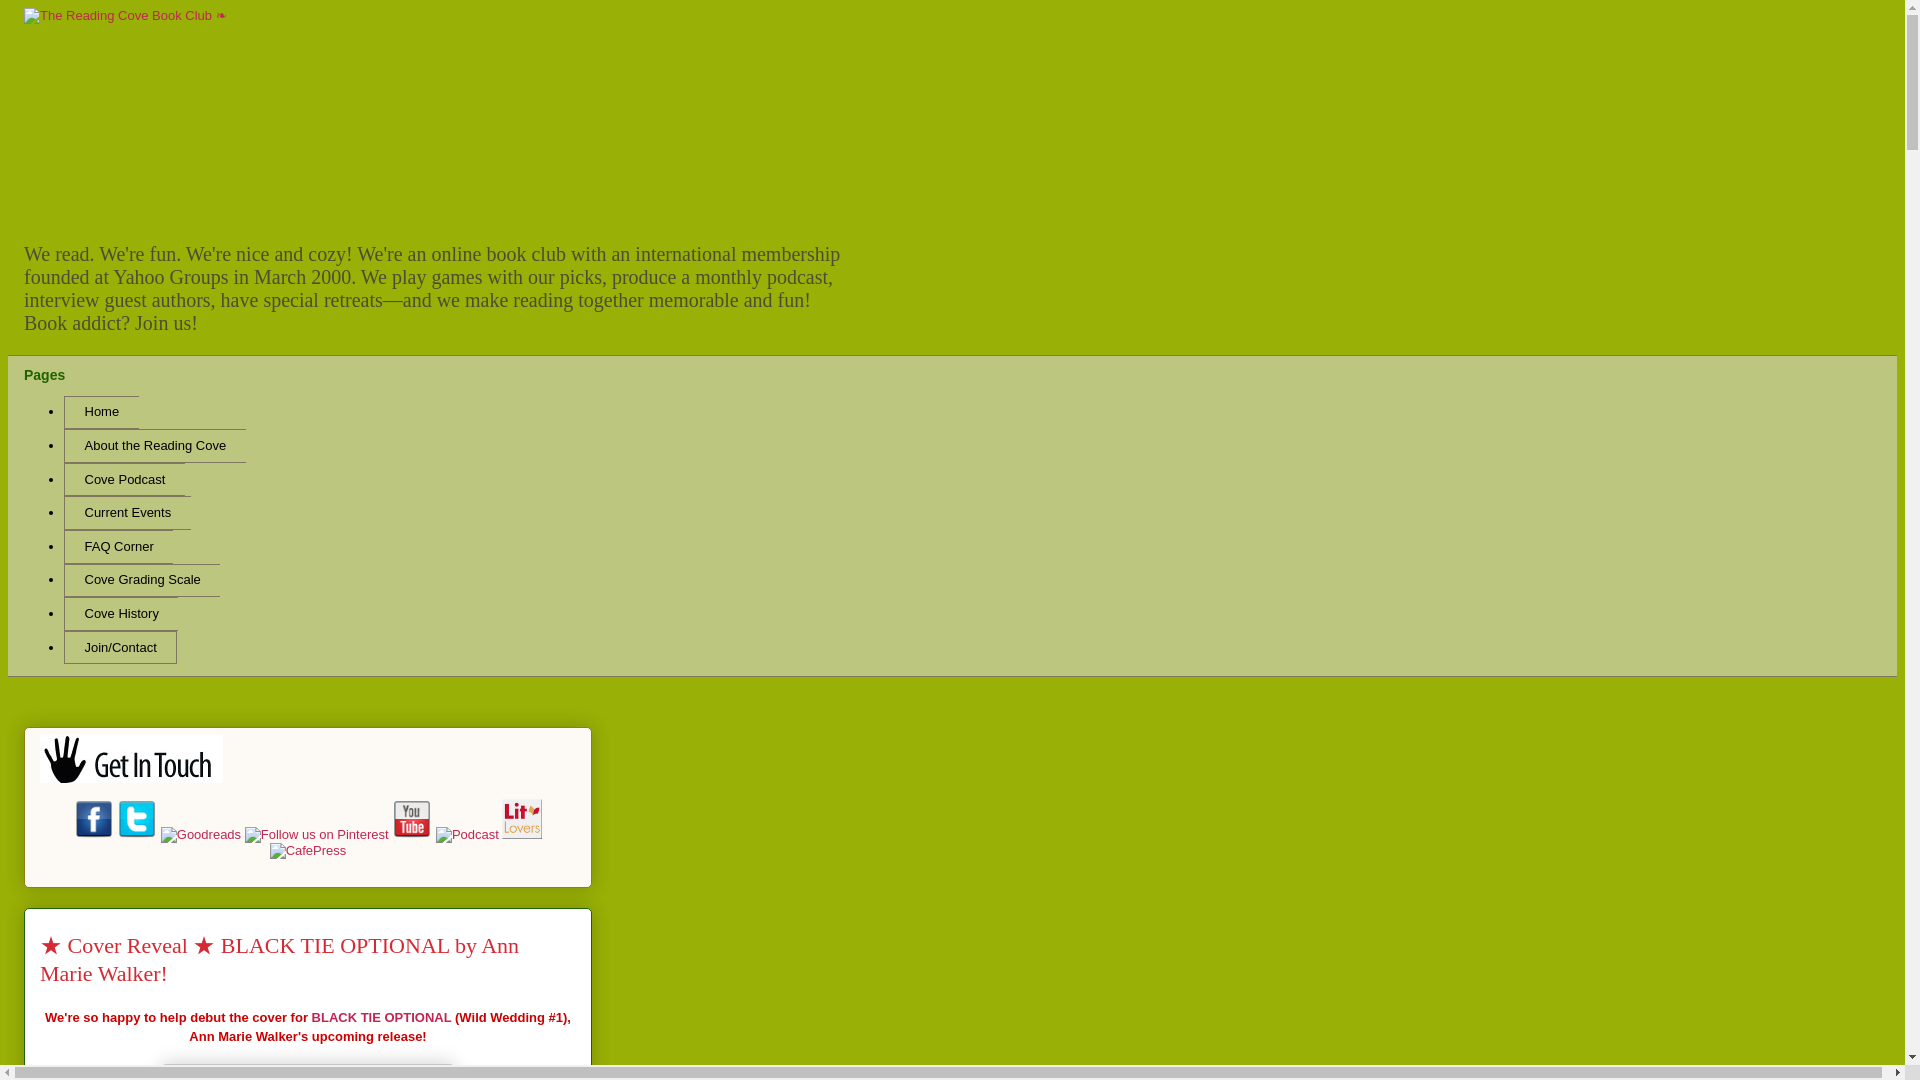 This screenshot has height=1080, width=1920. Describe the element at coordinates (521, 834) in the screenshot. I see `LitLovers Interview` at that location.